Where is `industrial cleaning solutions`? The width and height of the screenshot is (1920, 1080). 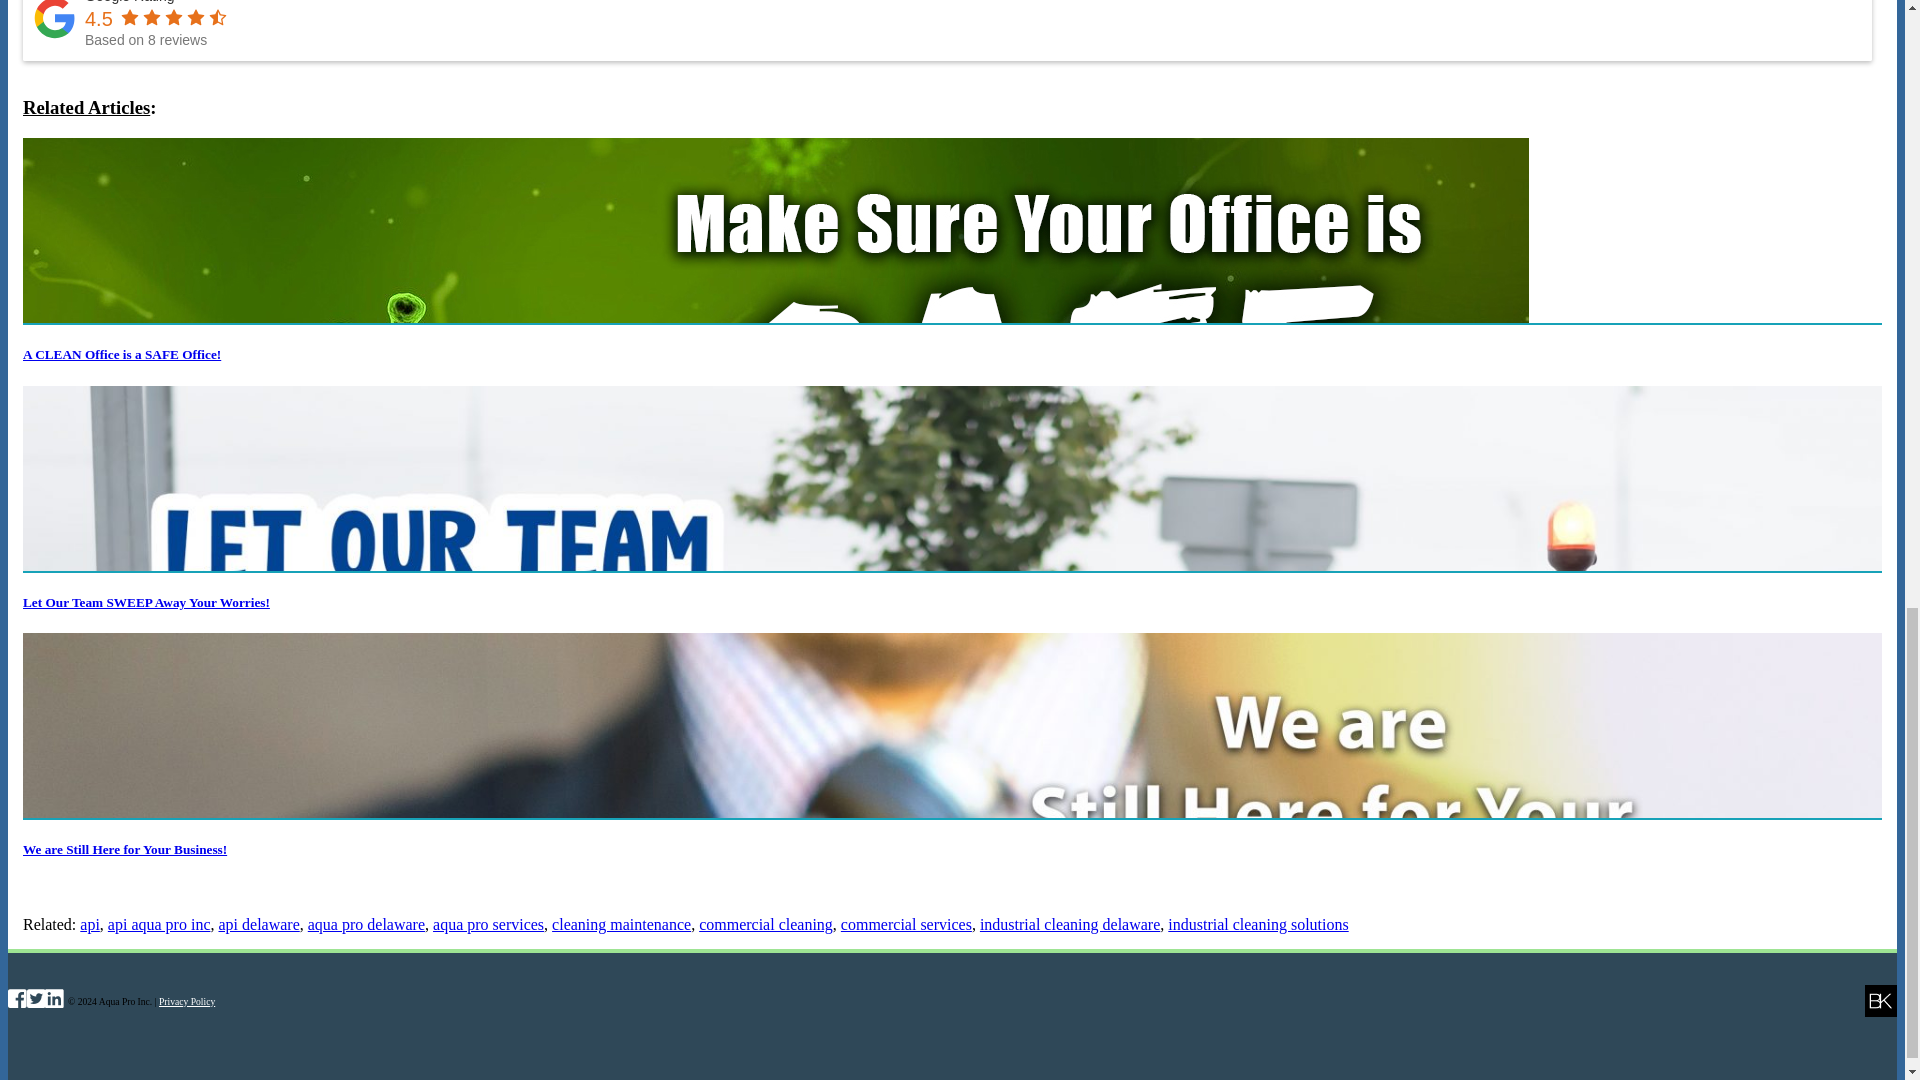
industrial cleaning solutions is located at coordinates (1257, 924).